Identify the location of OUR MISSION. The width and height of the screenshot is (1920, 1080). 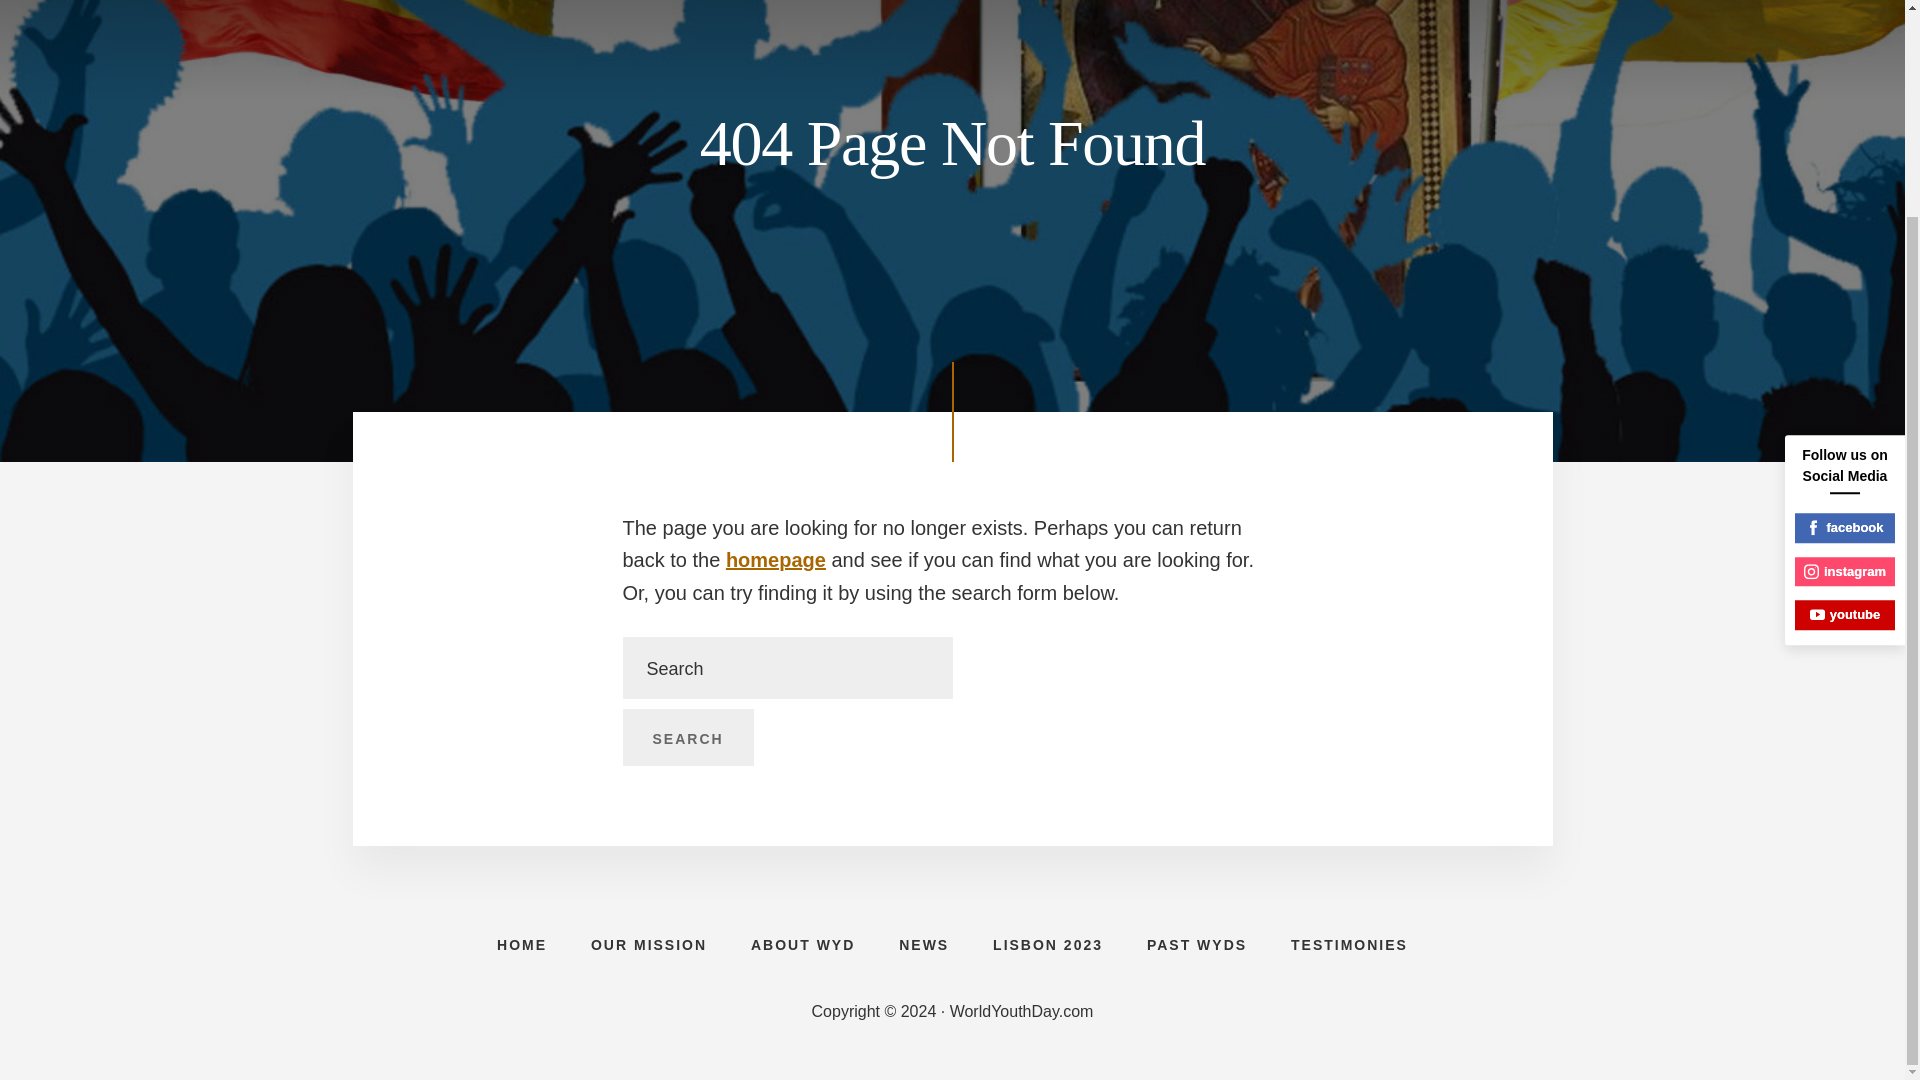
(648, 944).